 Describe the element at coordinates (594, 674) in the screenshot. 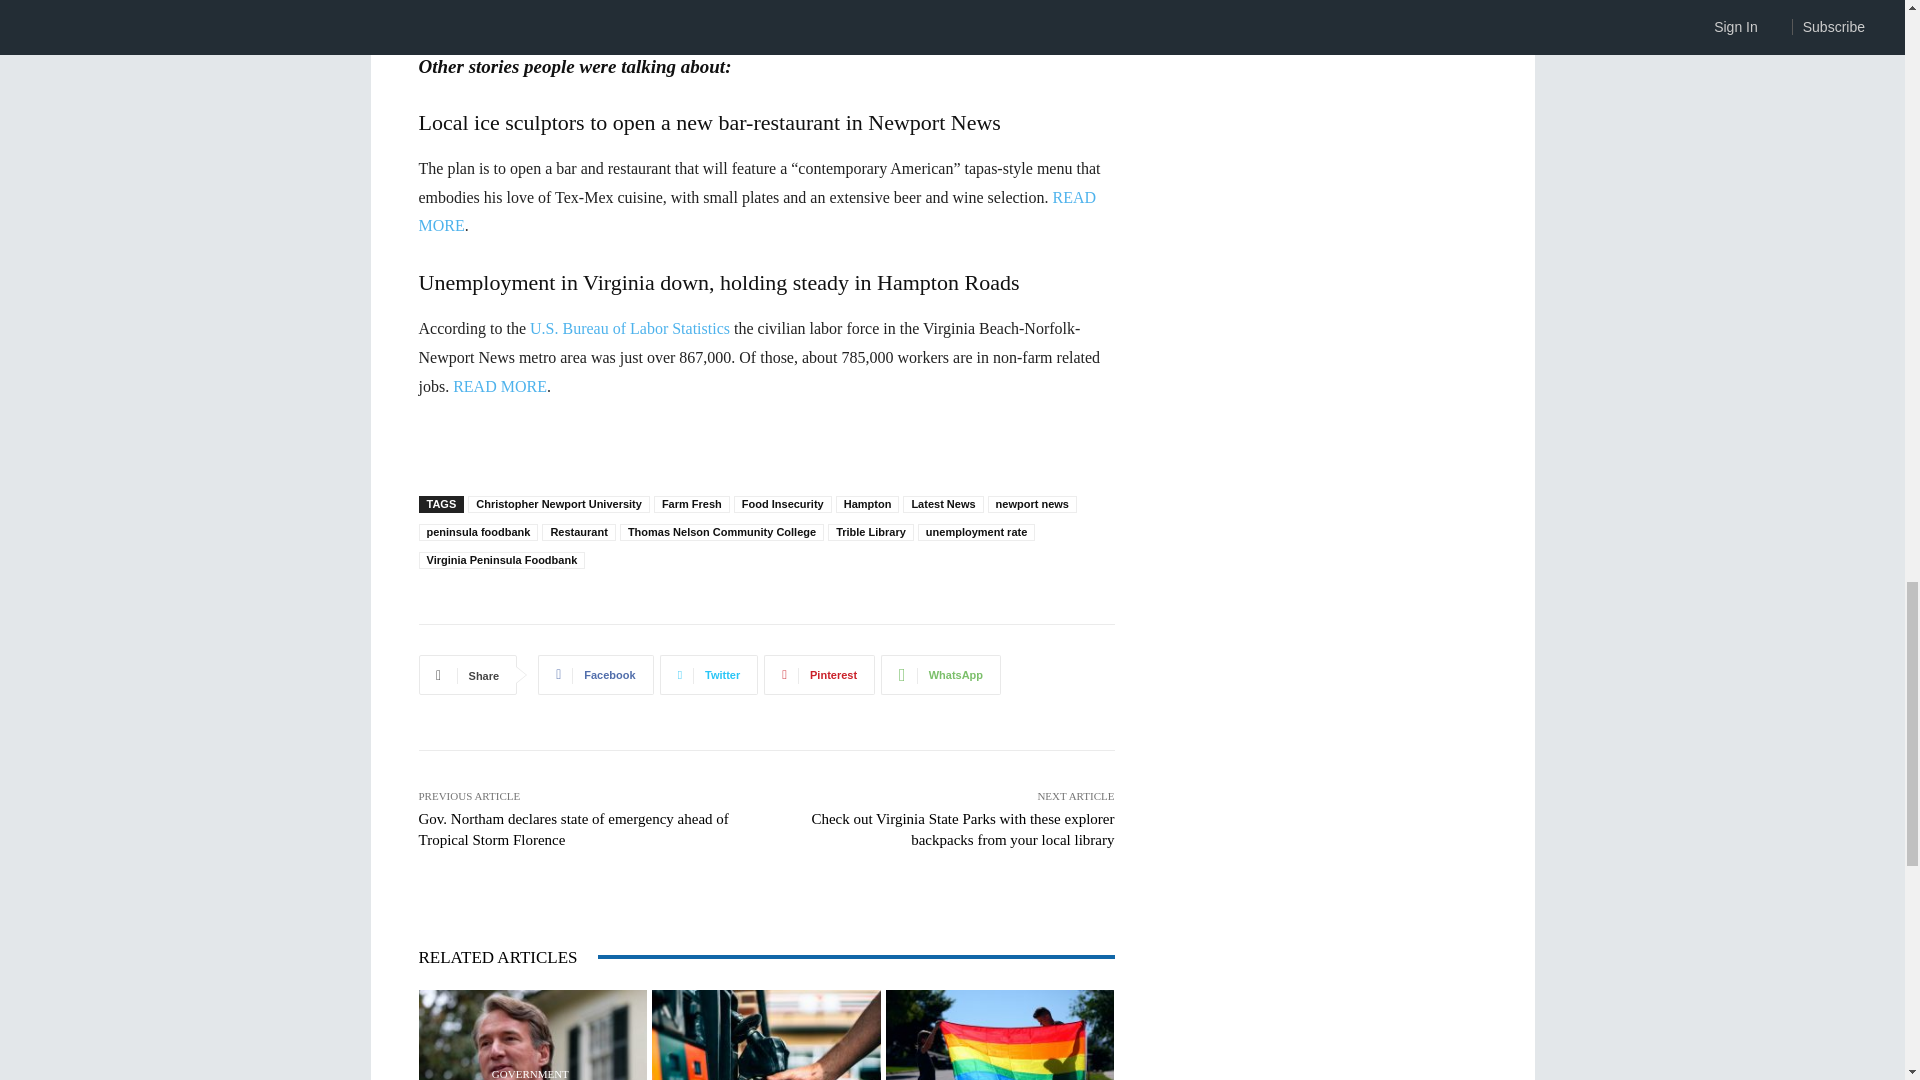

I see `Facebook` at that location.